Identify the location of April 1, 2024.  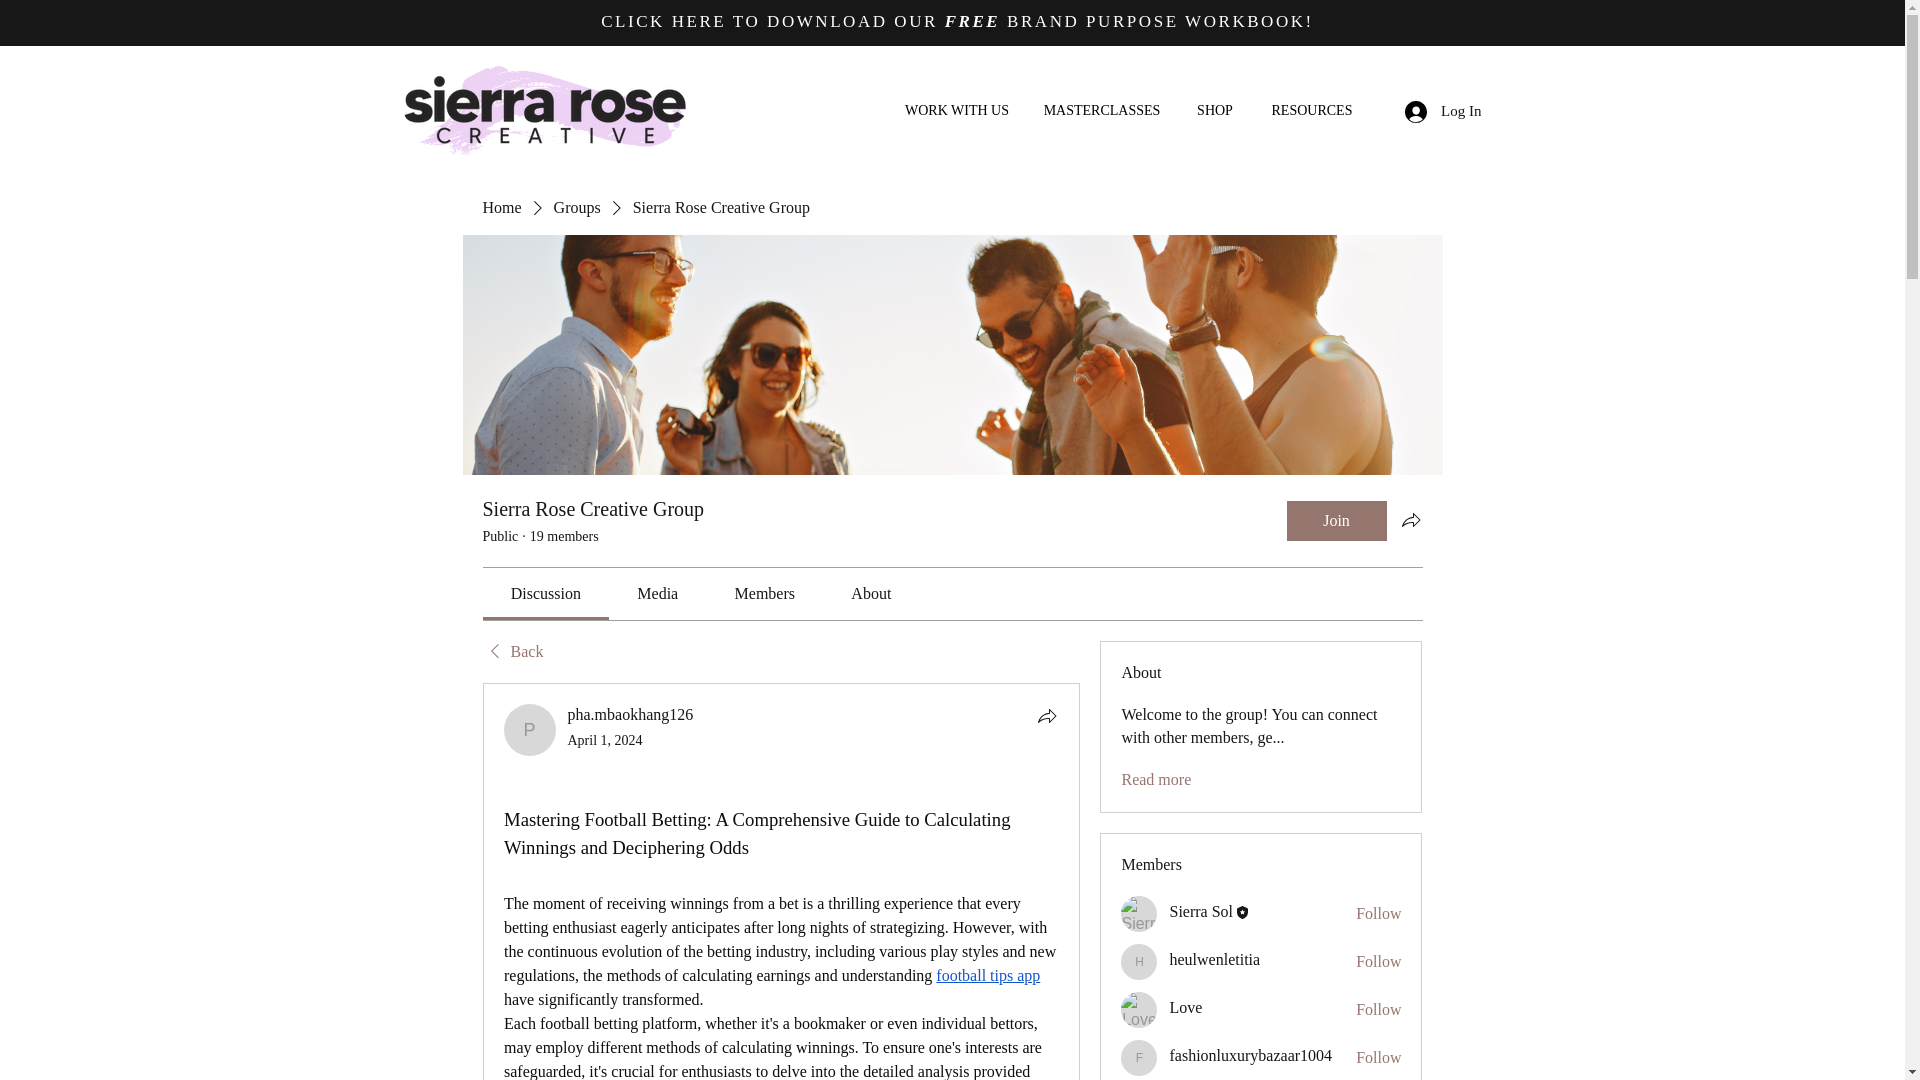
(606, 740).